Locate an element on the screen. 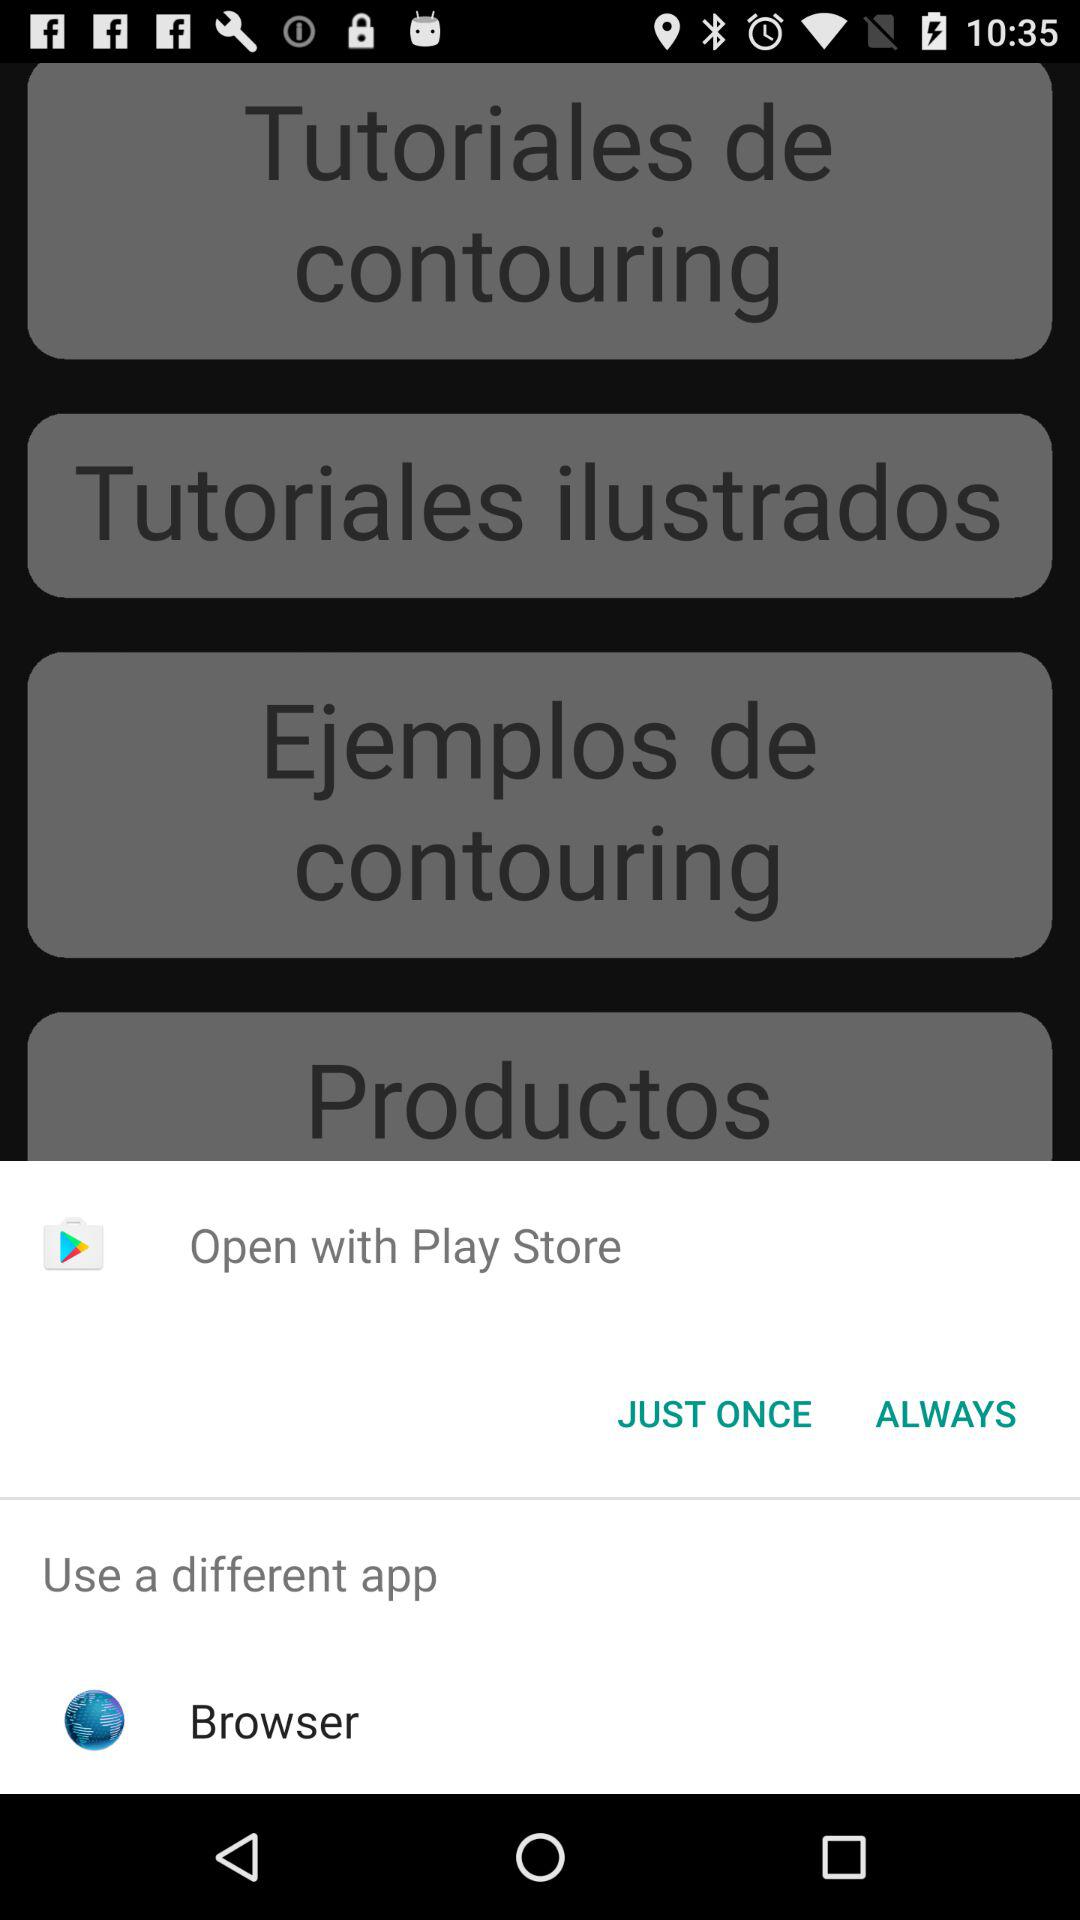 This screenshot has width=1080, height=1920. press icon next to always button is located at coordinates (714, 1413).